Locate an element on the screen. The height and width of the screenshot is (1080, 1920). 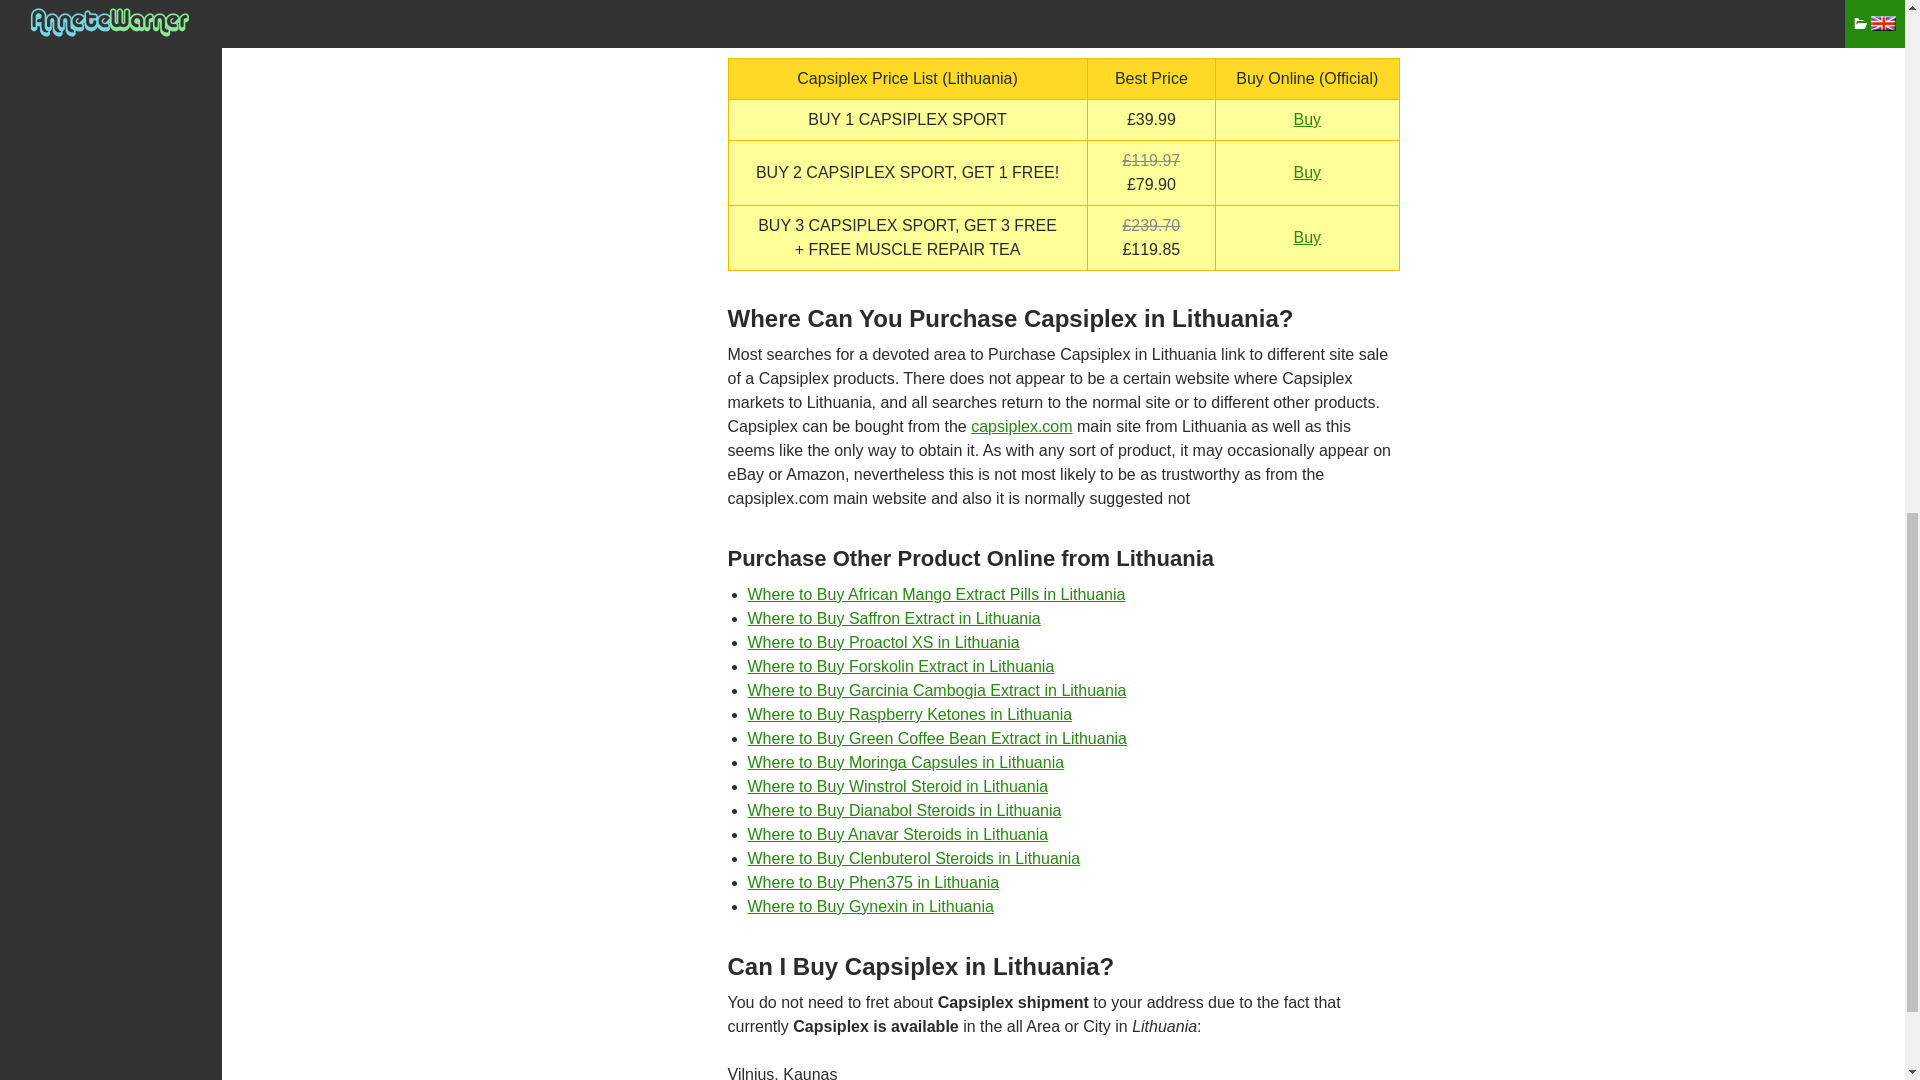
Where to Buy winstrol-steroids online Lithuania is located at coordinates (898, 786).